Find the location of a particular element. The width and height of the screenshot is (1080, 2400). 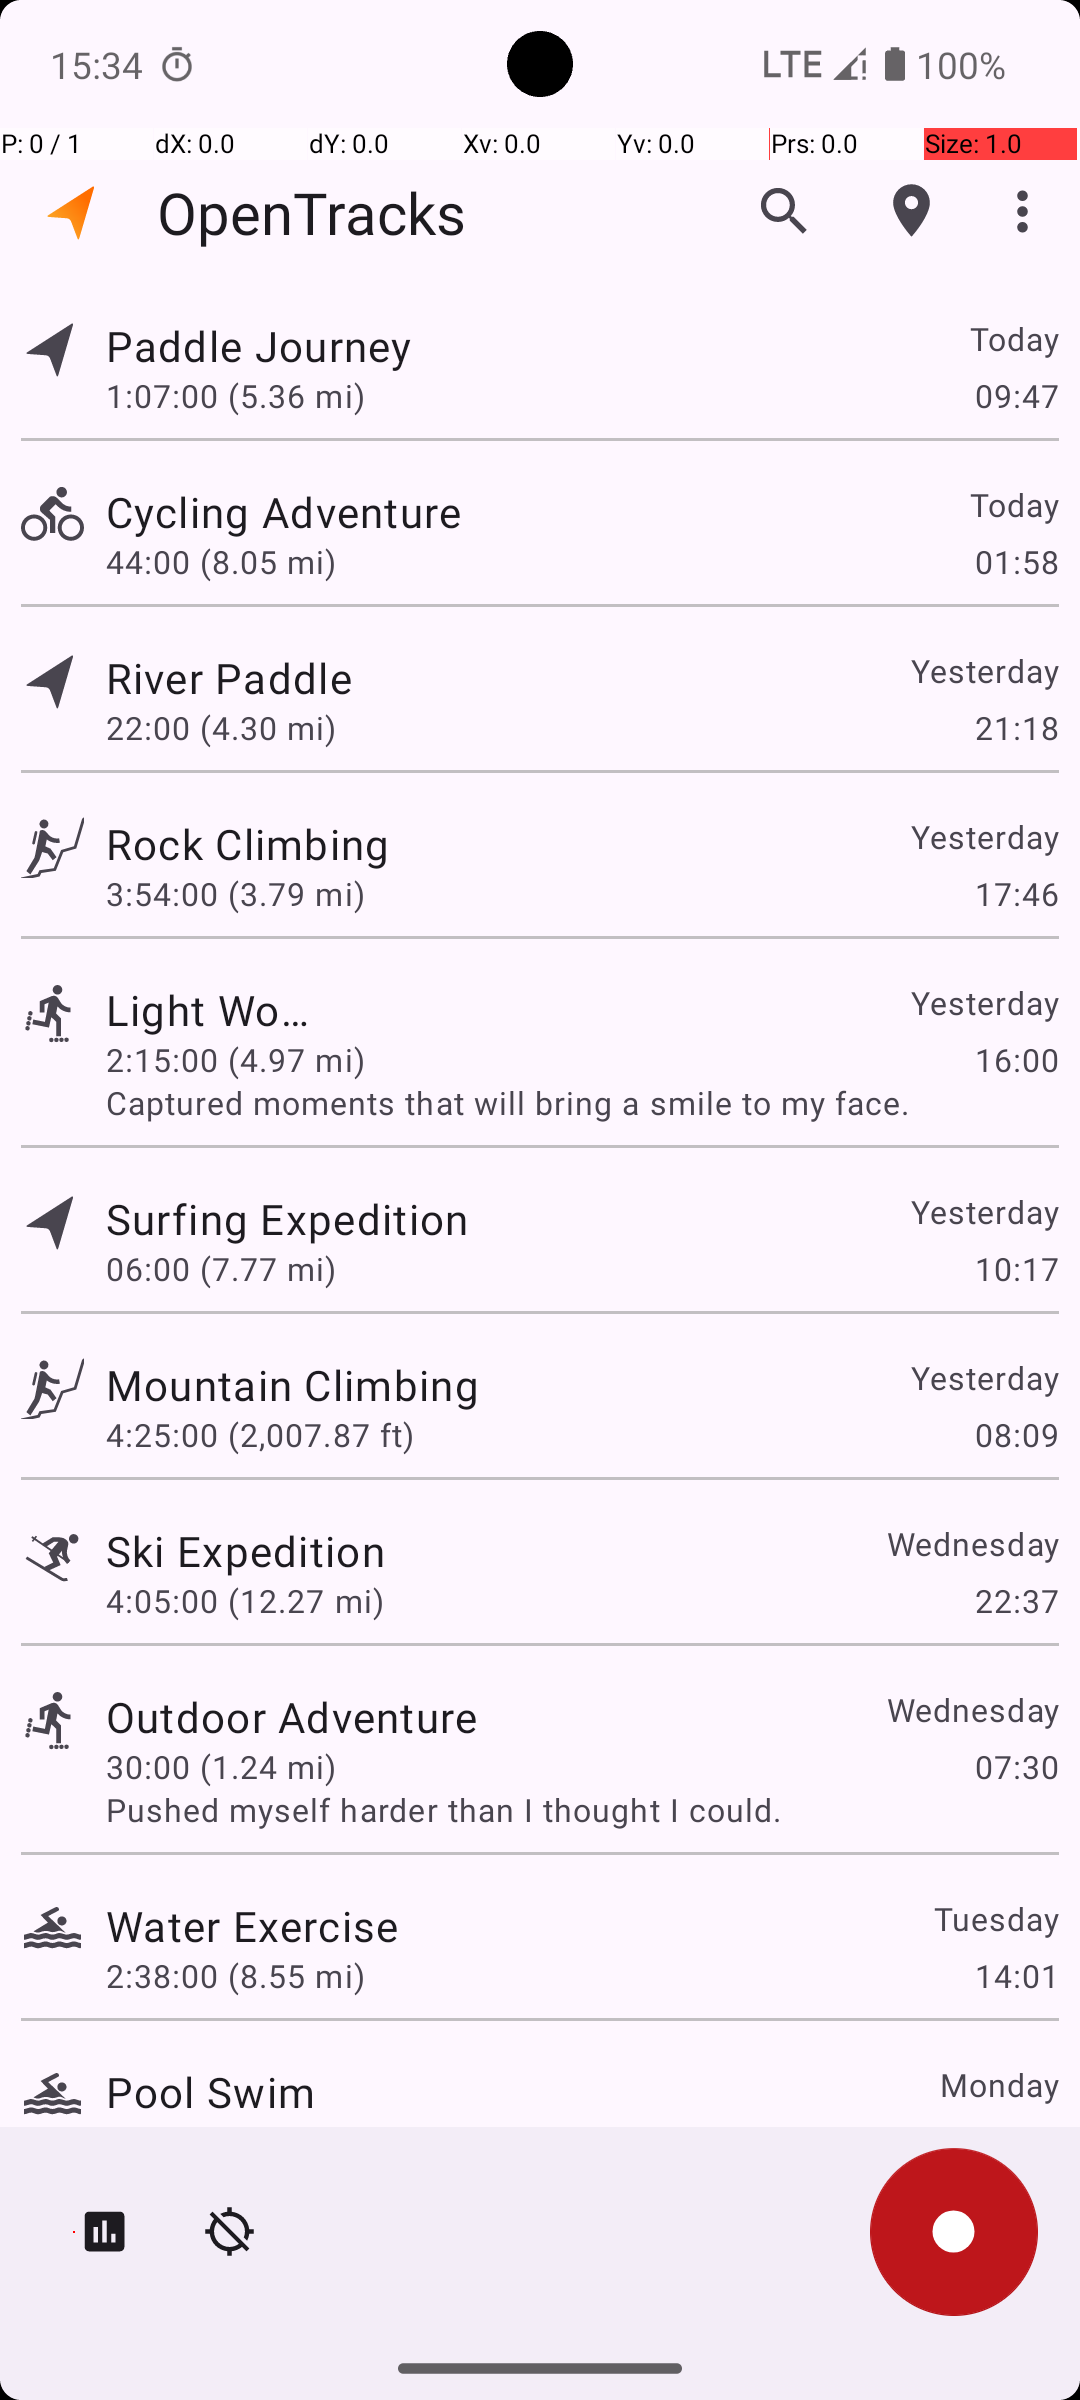

River Paddle is located at coordinates (246, 678).